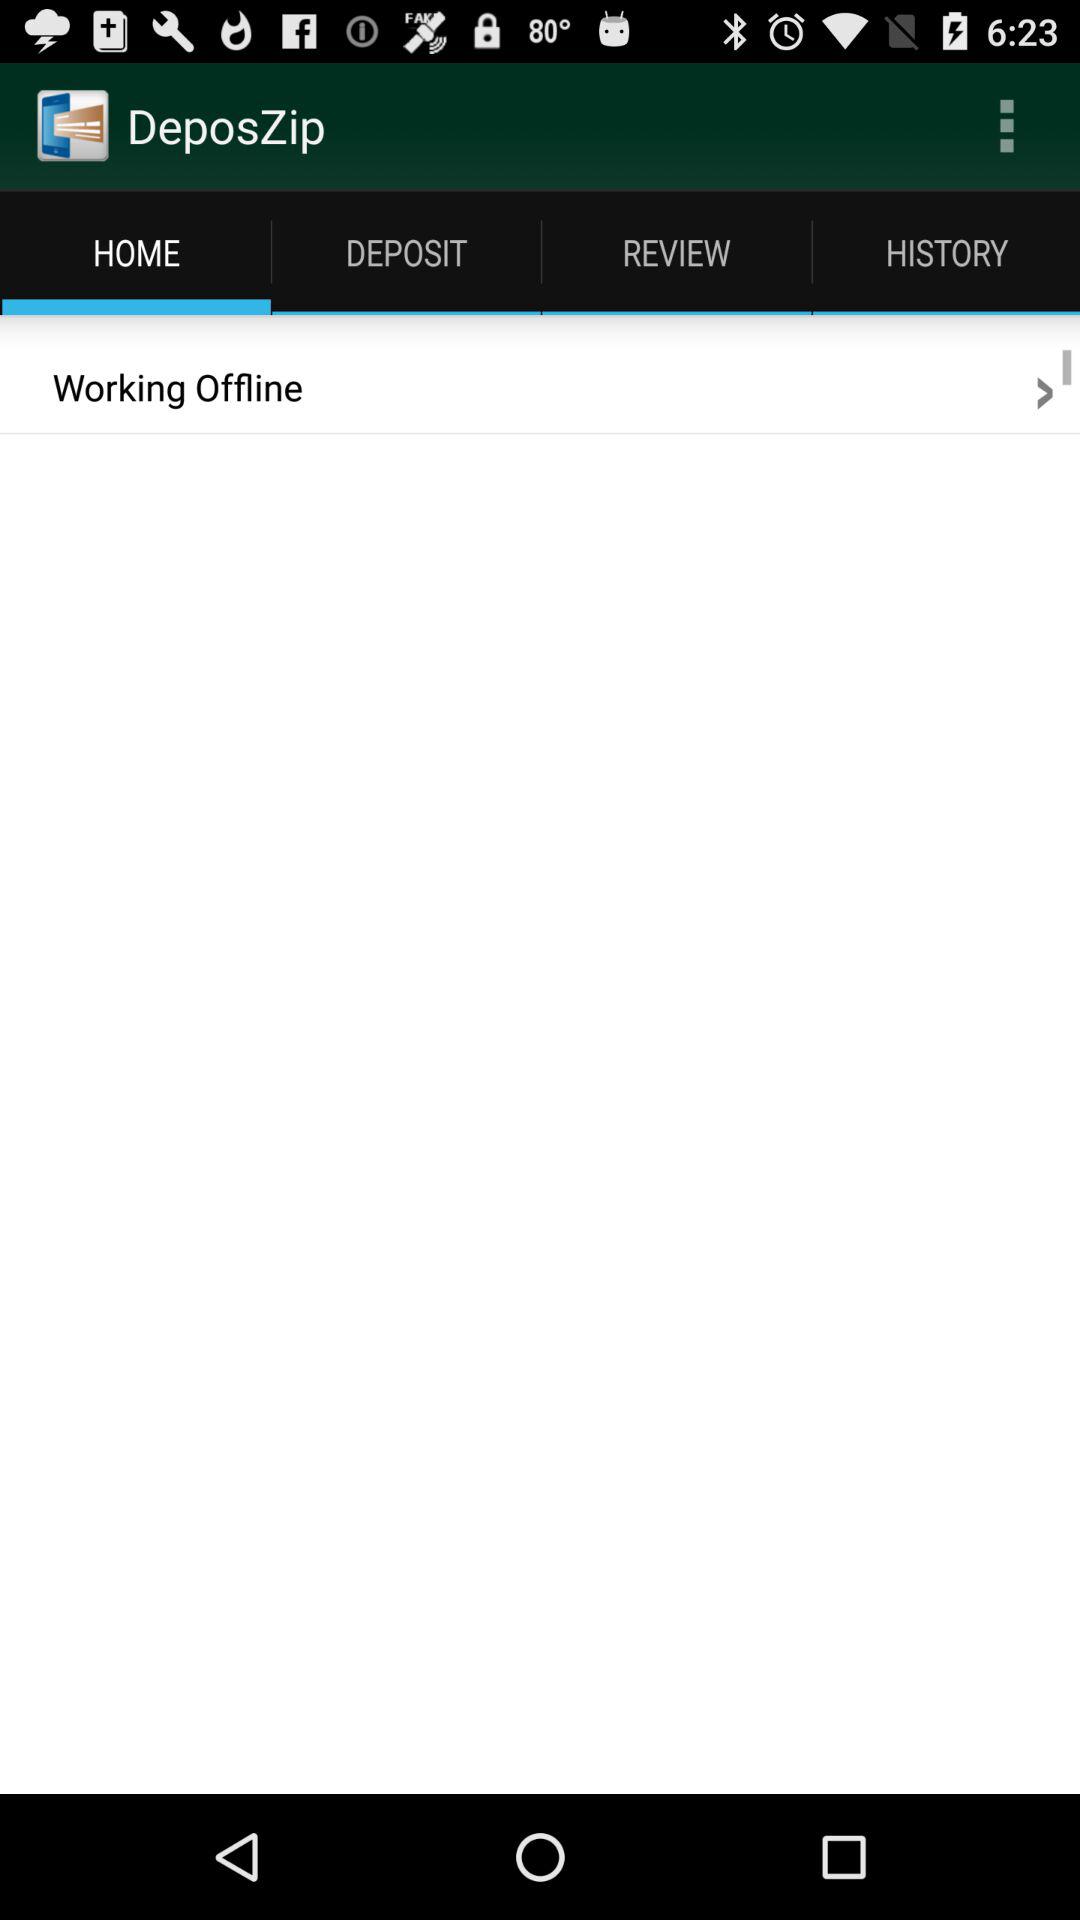  I want to click on swipe to the working offline icon, so click(164, 386).